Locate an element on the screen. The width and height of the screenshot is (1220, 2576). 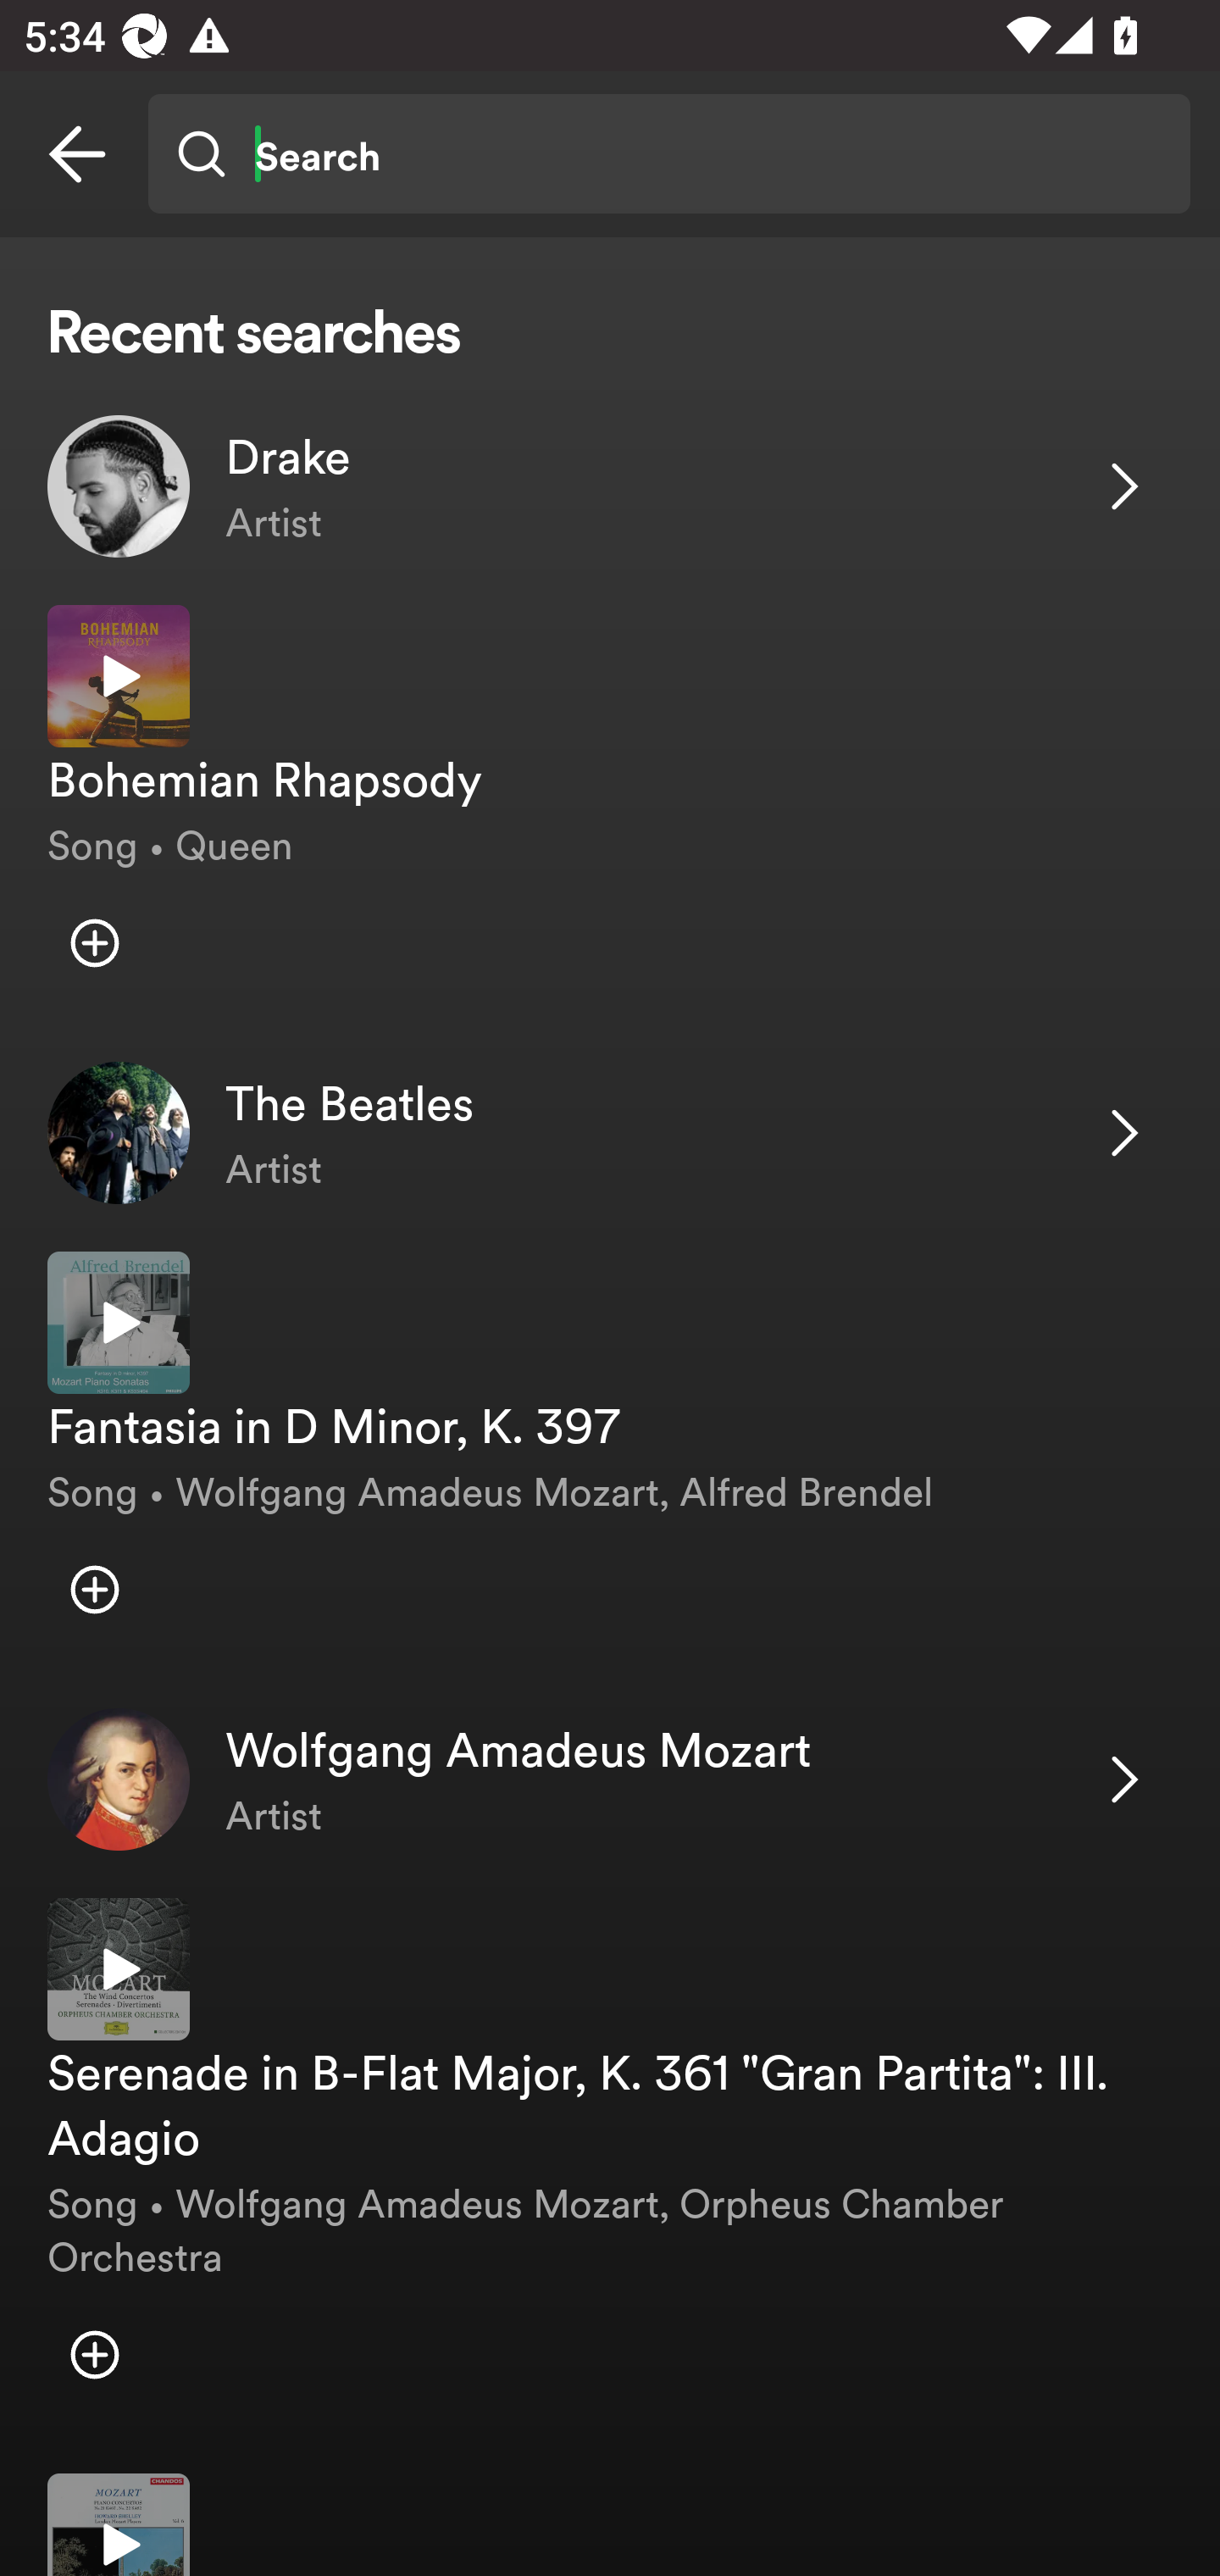
Search is located at coordinates (668, 154).